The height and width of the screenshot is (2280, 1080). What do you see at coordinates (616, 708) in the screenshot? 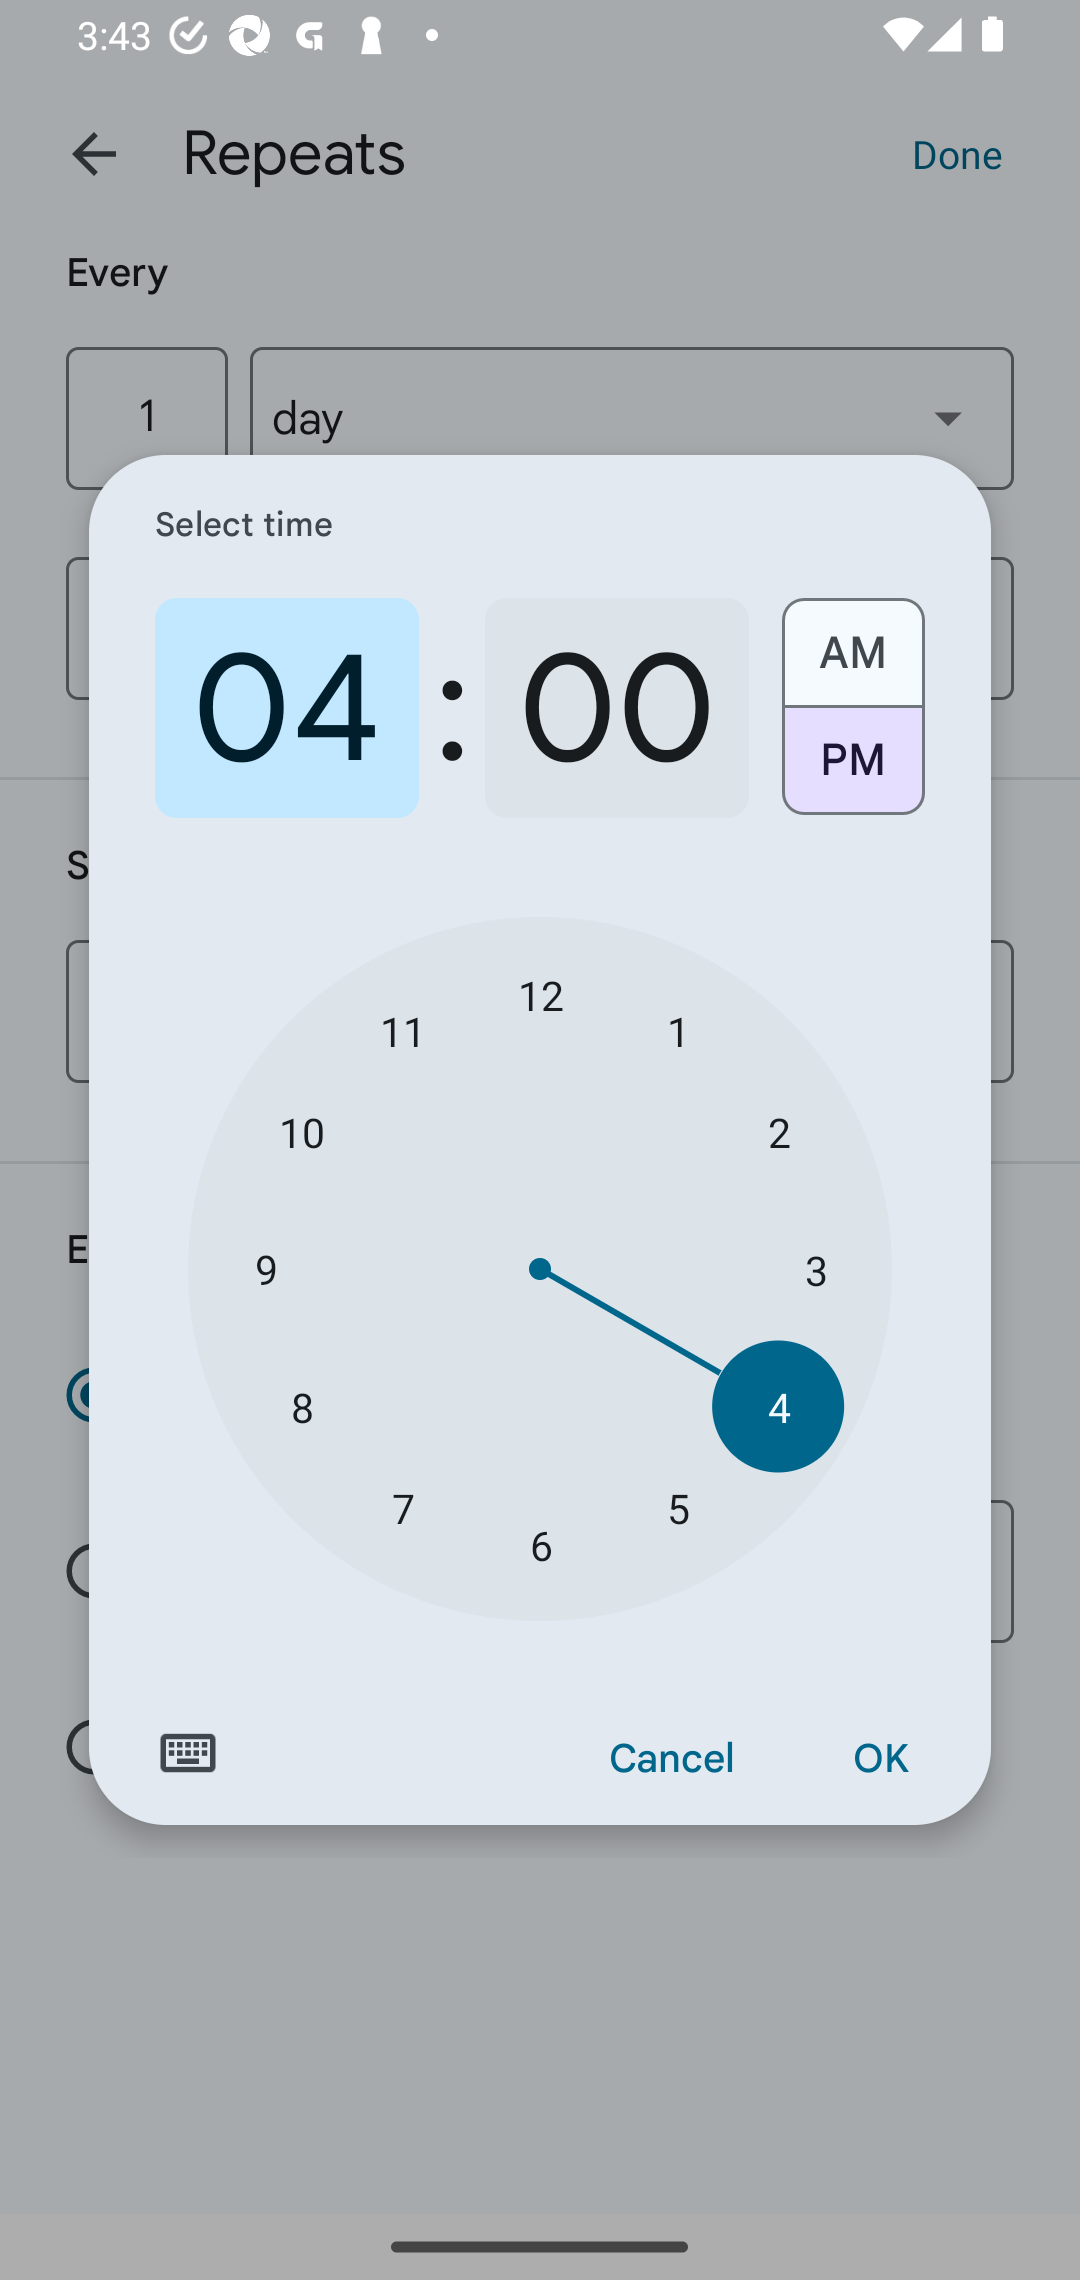
I see `00 0 minutes` at bounding box center [616, 708].